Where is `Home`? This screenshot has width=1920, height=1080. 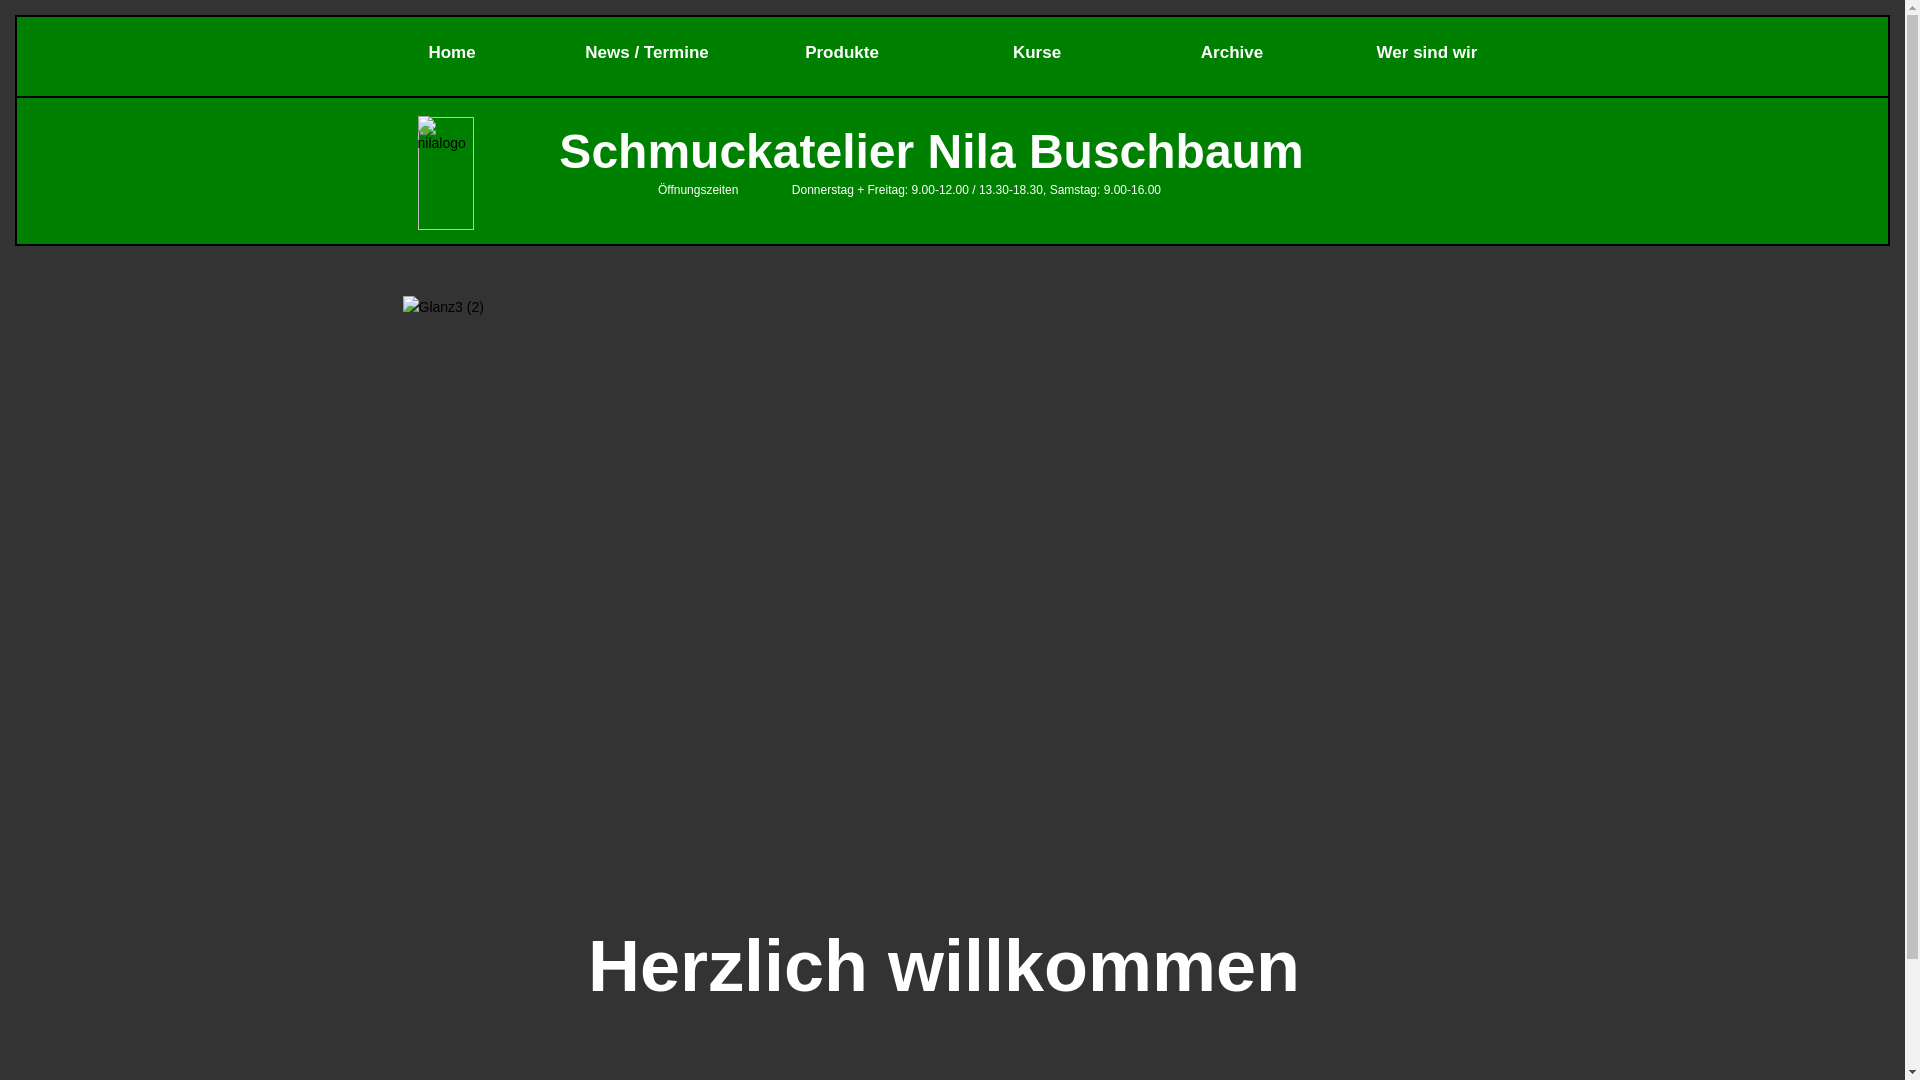 Home is located at coordinates (452, 51).